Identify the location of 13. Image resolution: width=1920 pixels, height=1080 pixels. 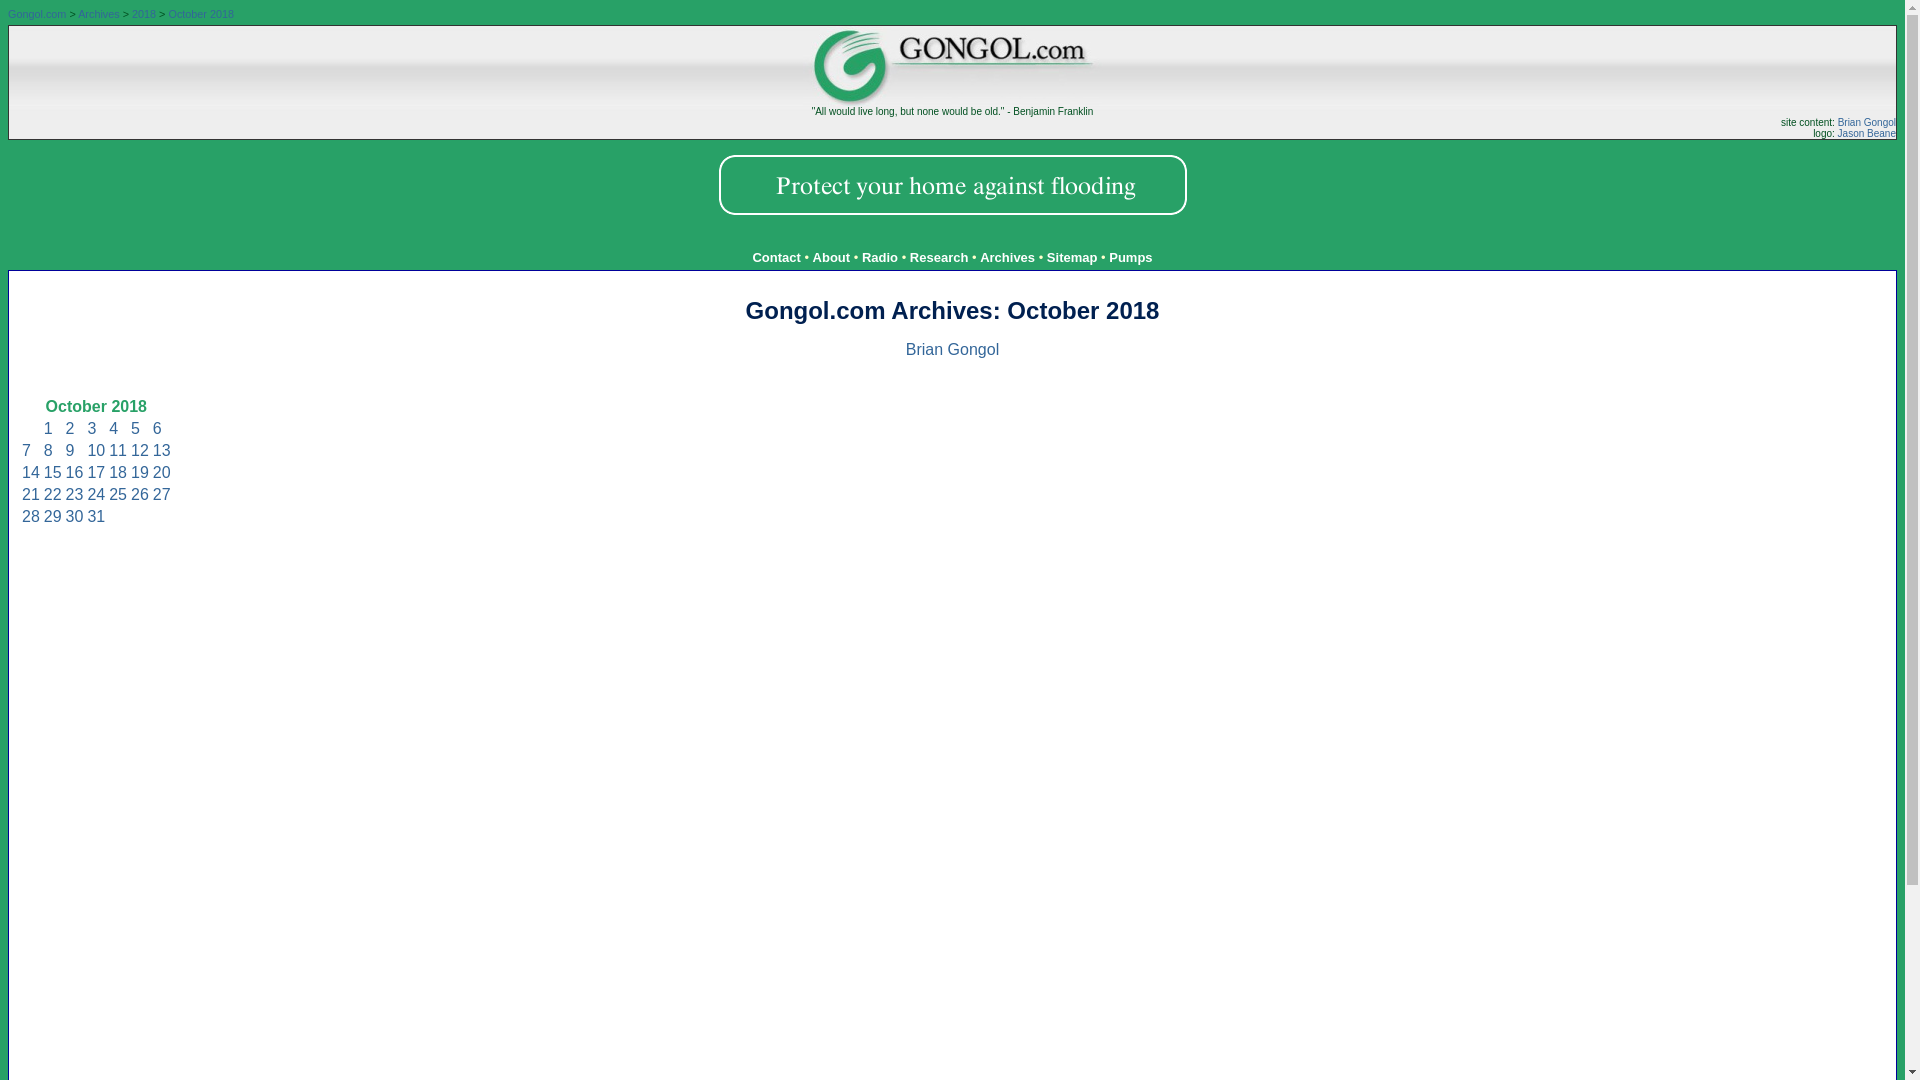
(162, 450).